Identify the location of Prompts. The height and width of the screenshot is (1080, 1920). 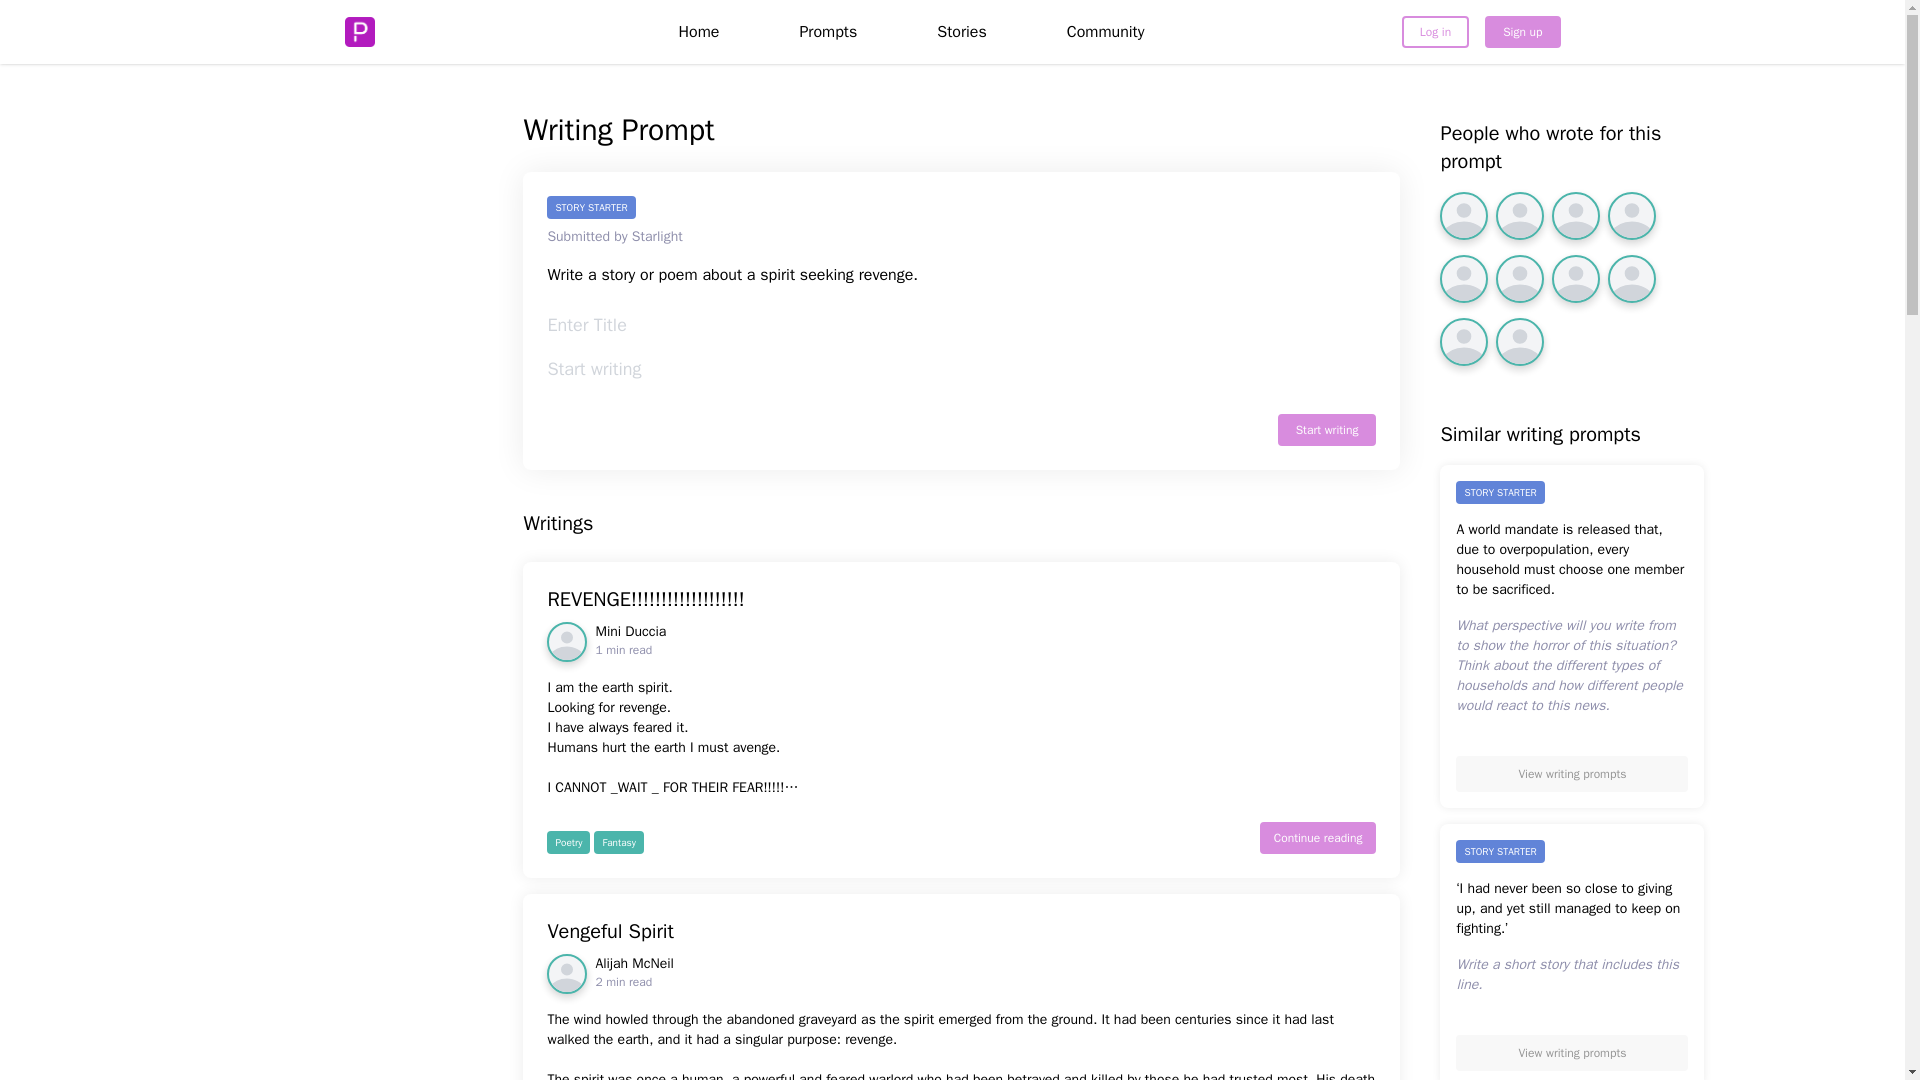
(1318, 838).